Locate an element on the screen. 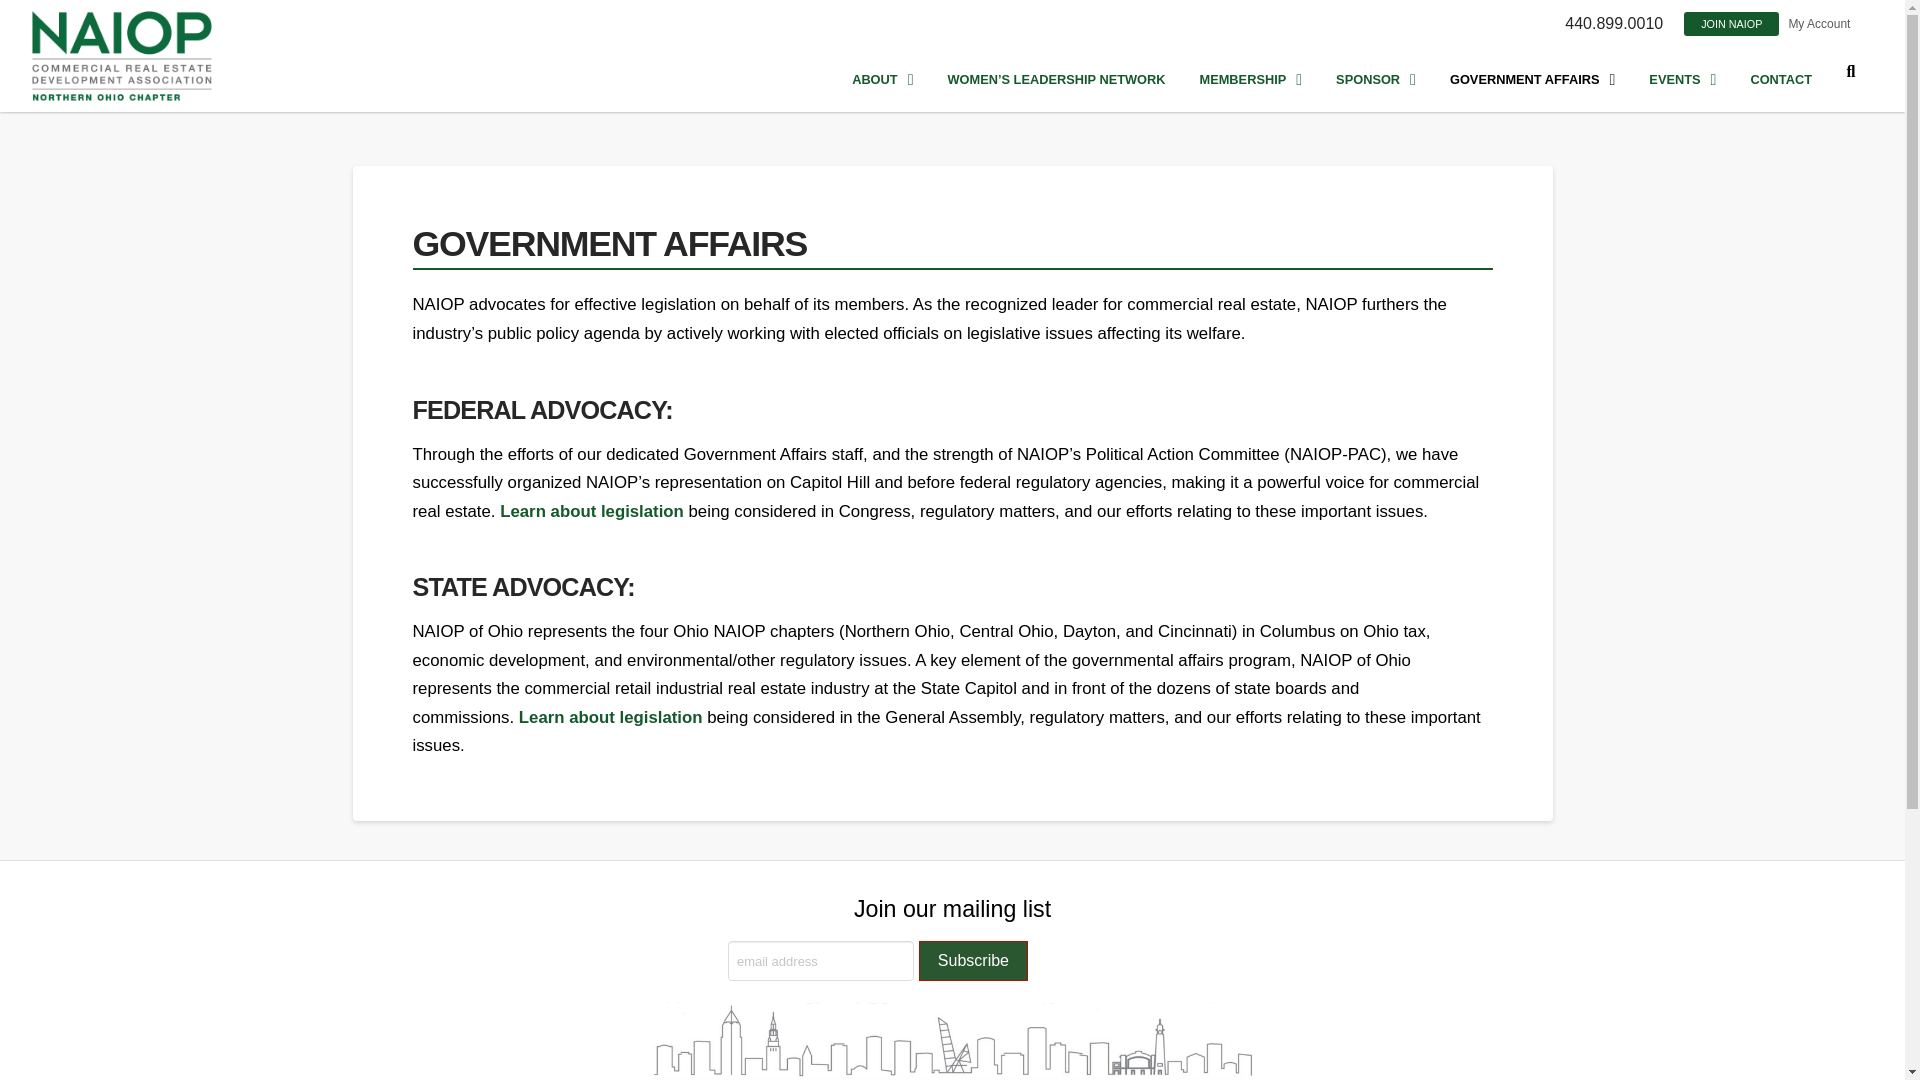  CONTACT is located at coordinates (1781, 80).